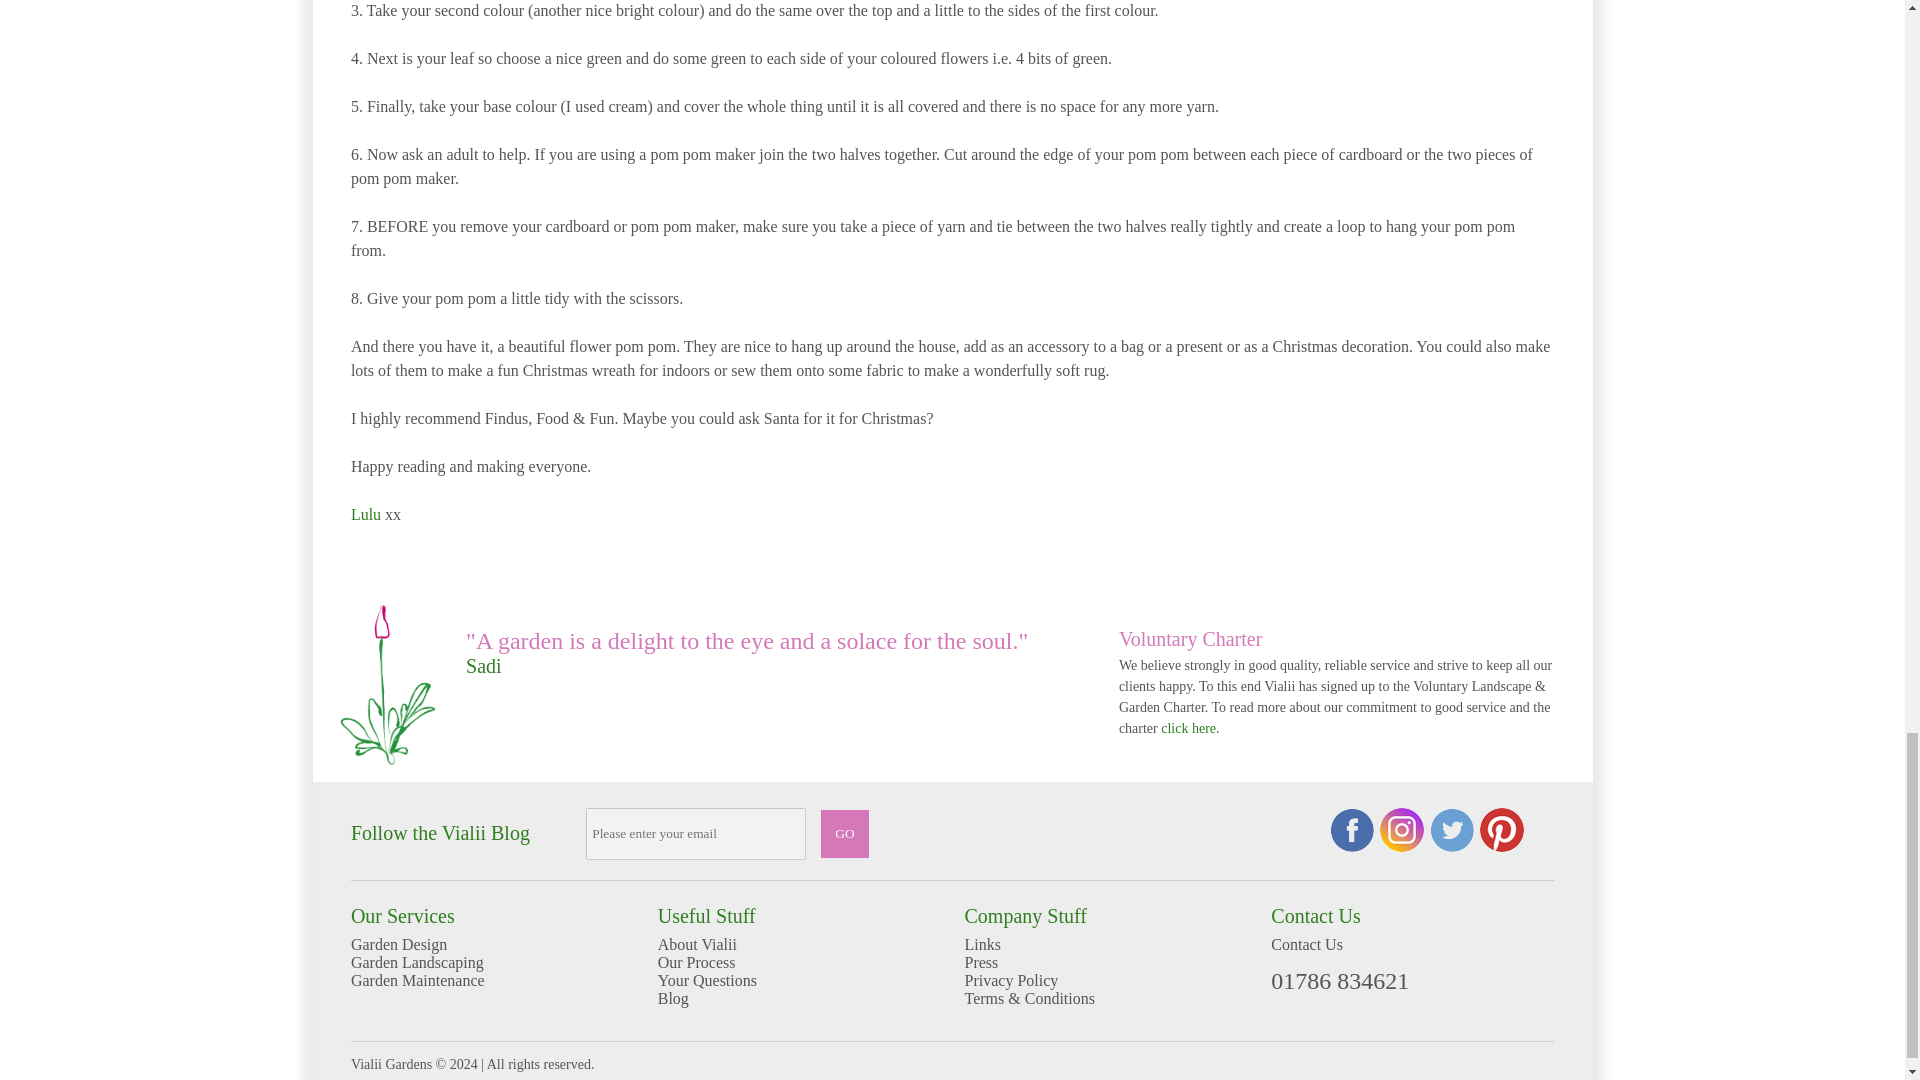 This screenshot has height=1080, width=1920. I want to click on GO, so click(845, 834).